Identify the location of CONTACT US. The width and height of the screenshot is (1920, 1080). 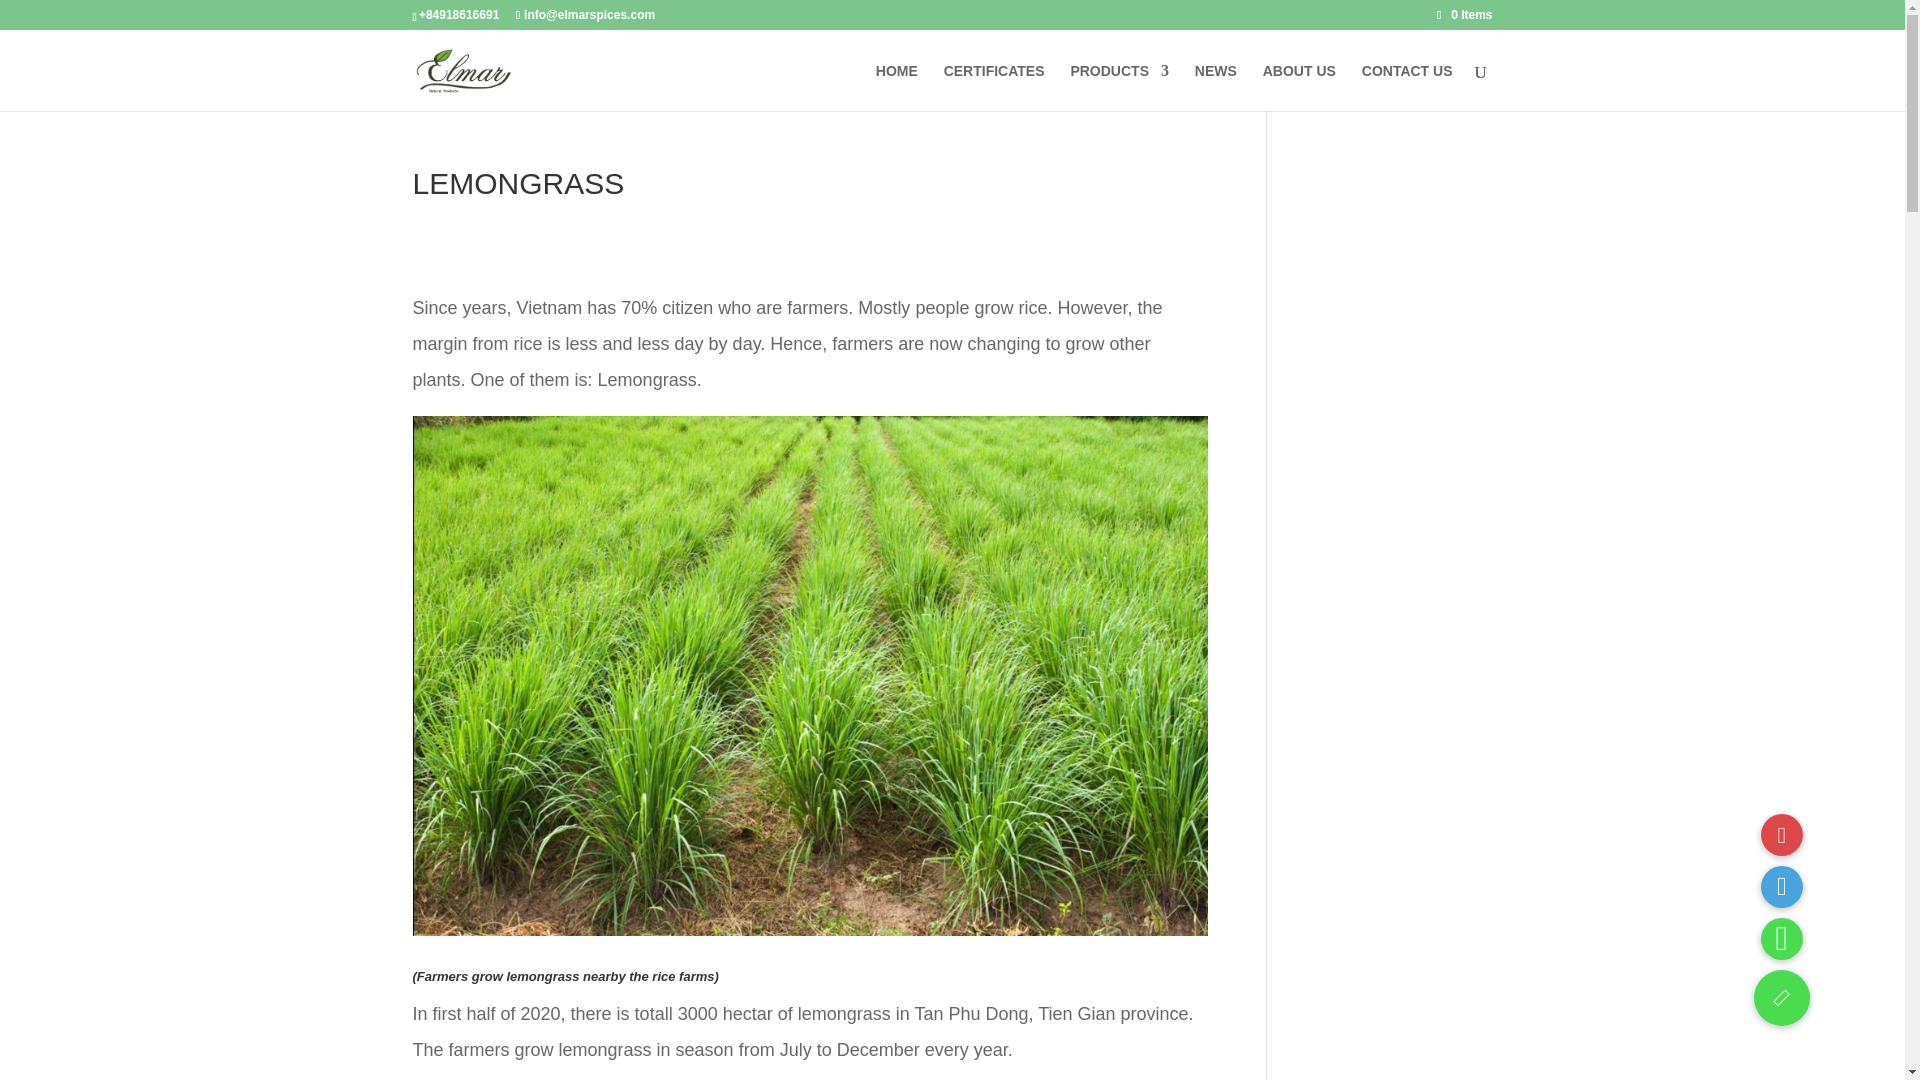
(1407, 87).